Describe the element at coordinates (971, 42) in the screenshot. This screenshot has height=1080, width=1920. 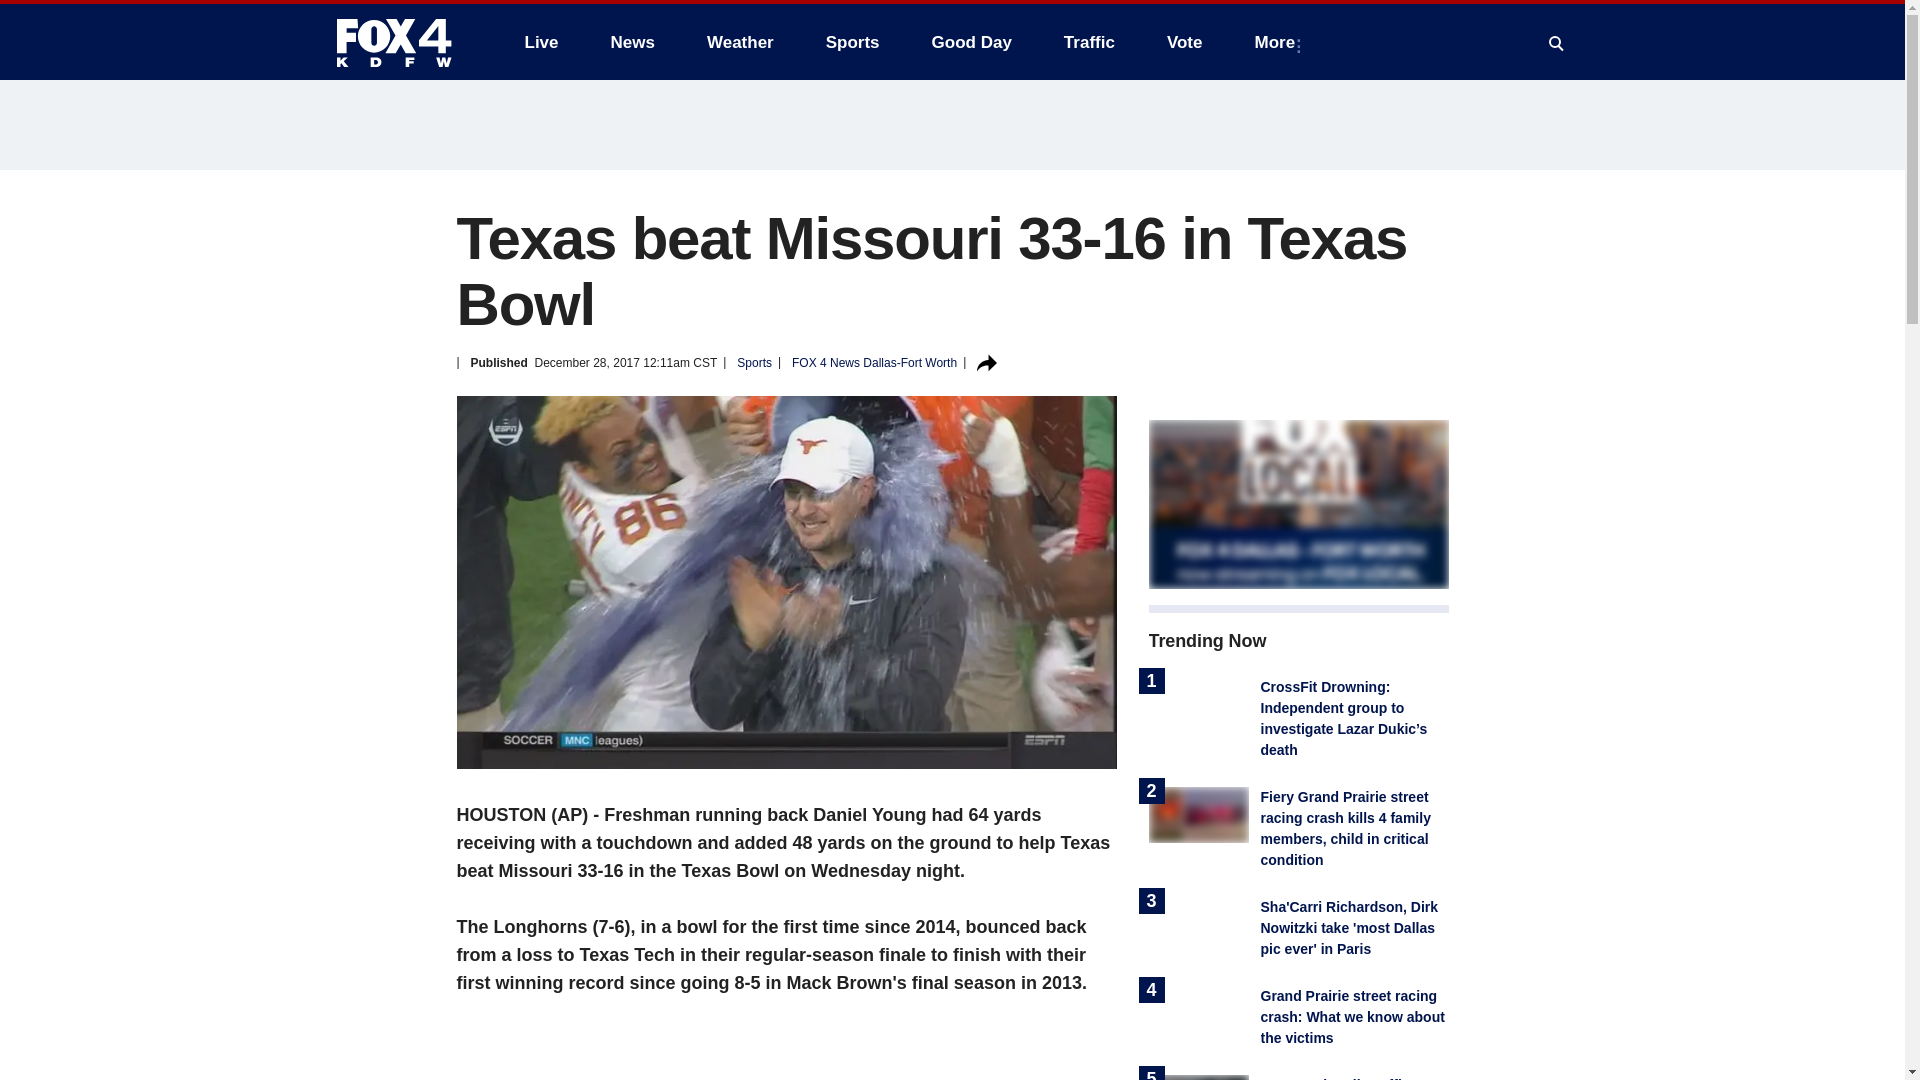
I see `Good Day` at that location.